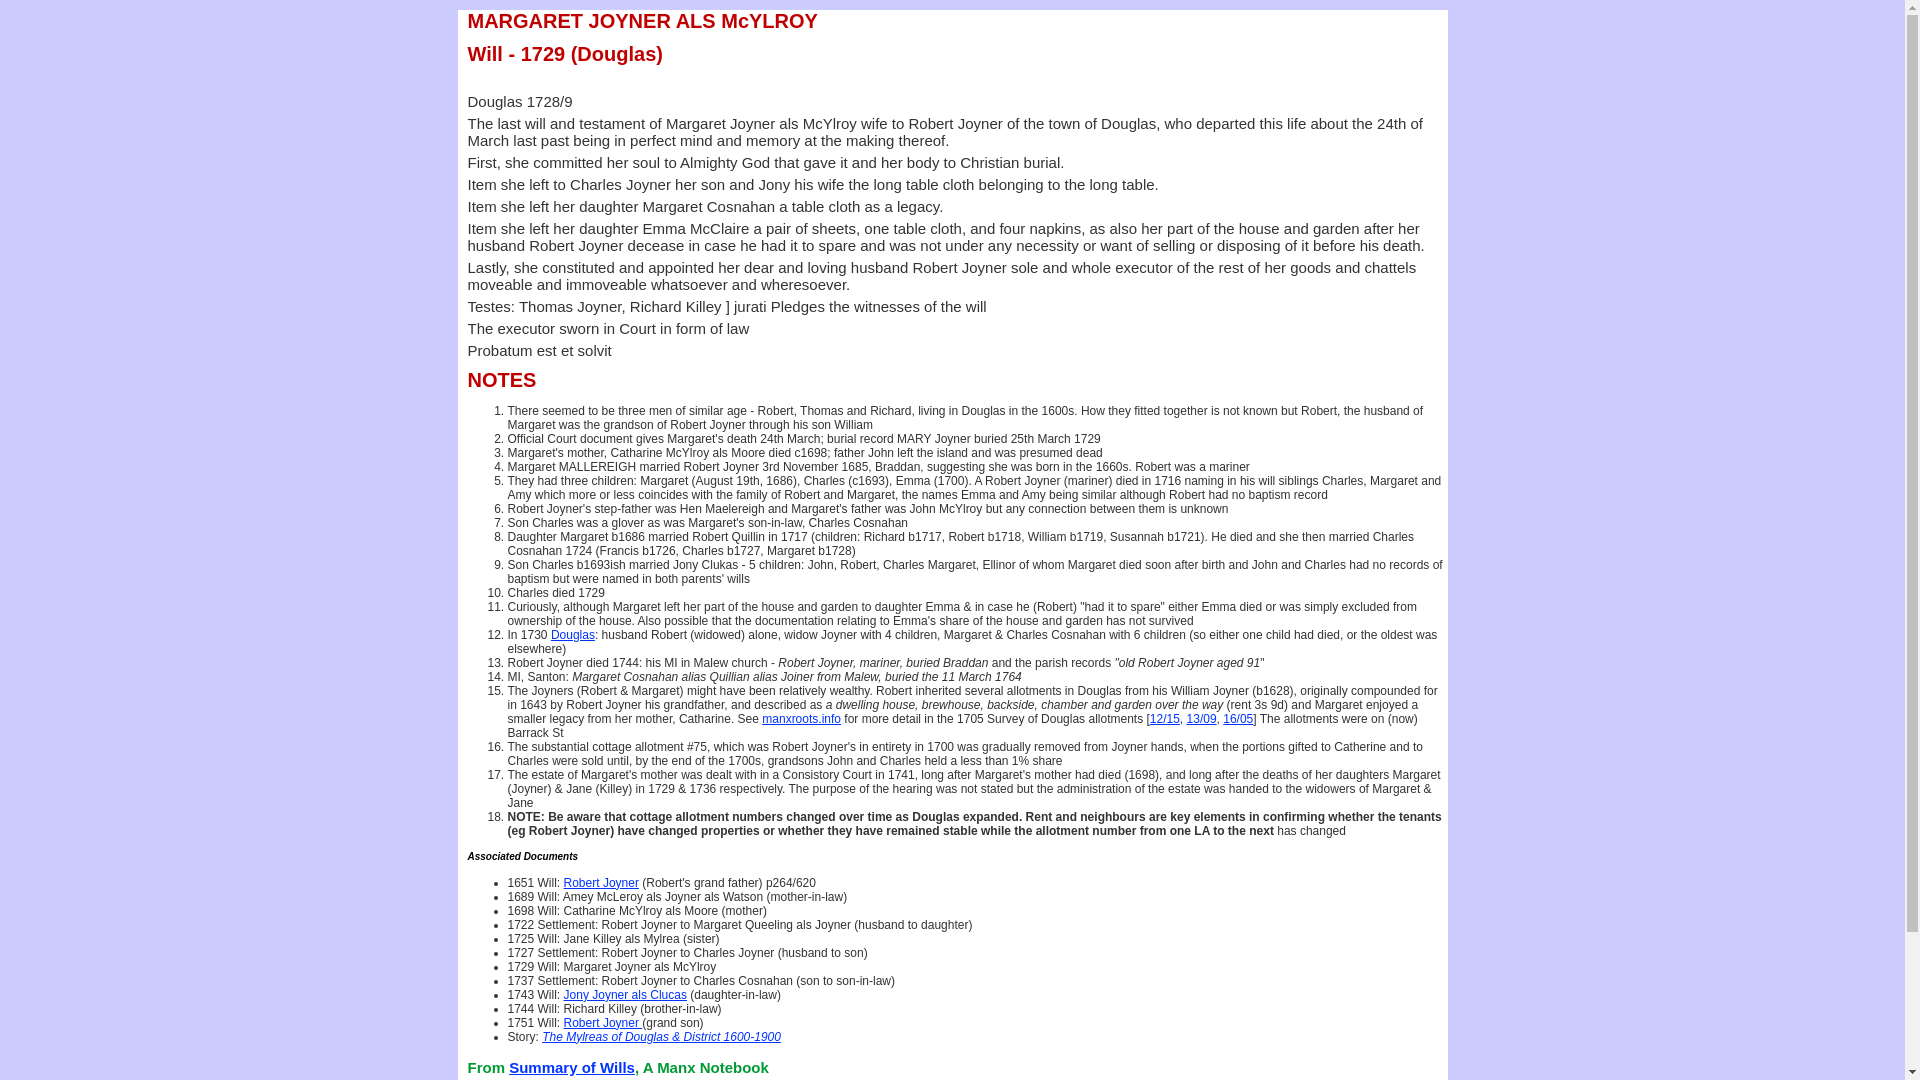 This screenshot has height=1080, width=1920. I want to click on The Mylreas of Douglas & District 1600-1900, so click(662, 1037).